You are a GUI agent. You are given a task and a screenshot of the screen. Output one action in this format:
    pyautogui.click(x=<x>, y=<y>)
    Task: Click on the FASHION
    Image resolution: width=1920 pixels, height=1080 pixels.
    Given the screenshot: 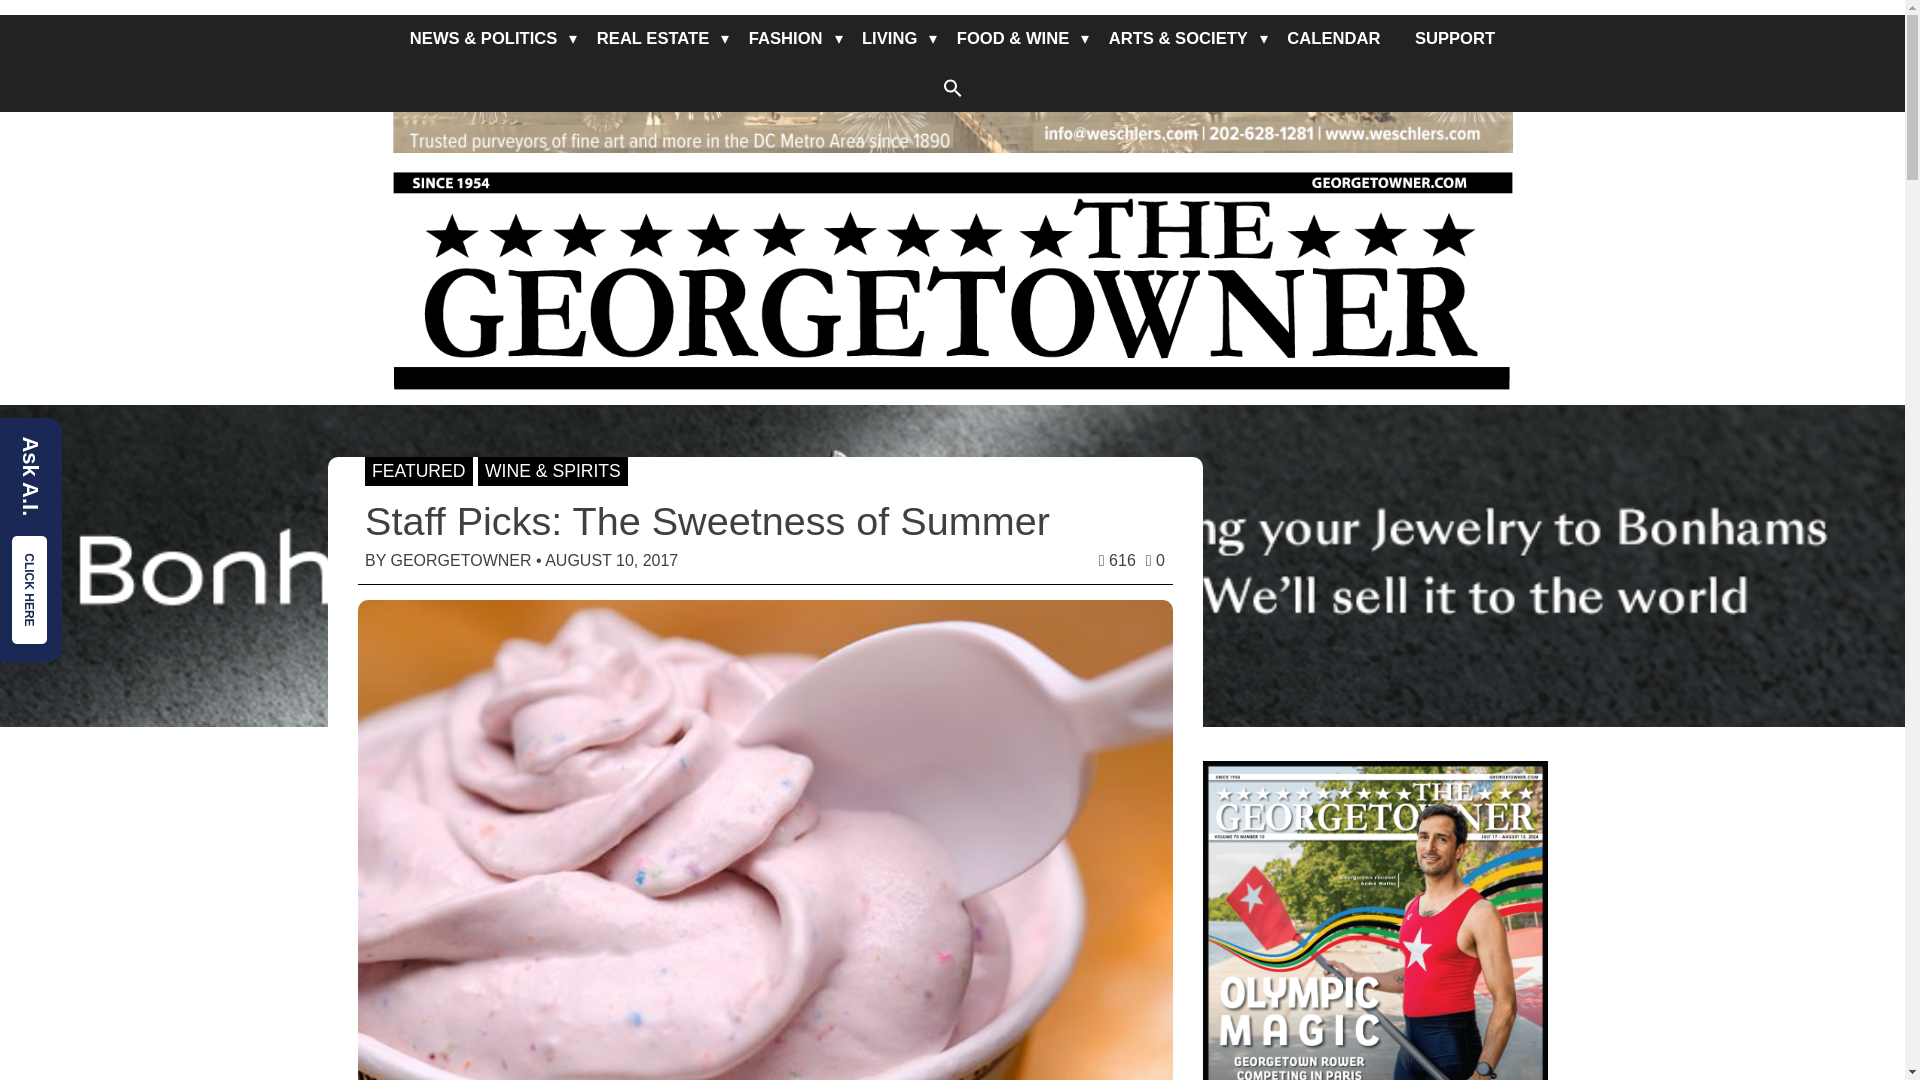 What is the action you would take?
    pyautogui.click(x=785, y=38)
    